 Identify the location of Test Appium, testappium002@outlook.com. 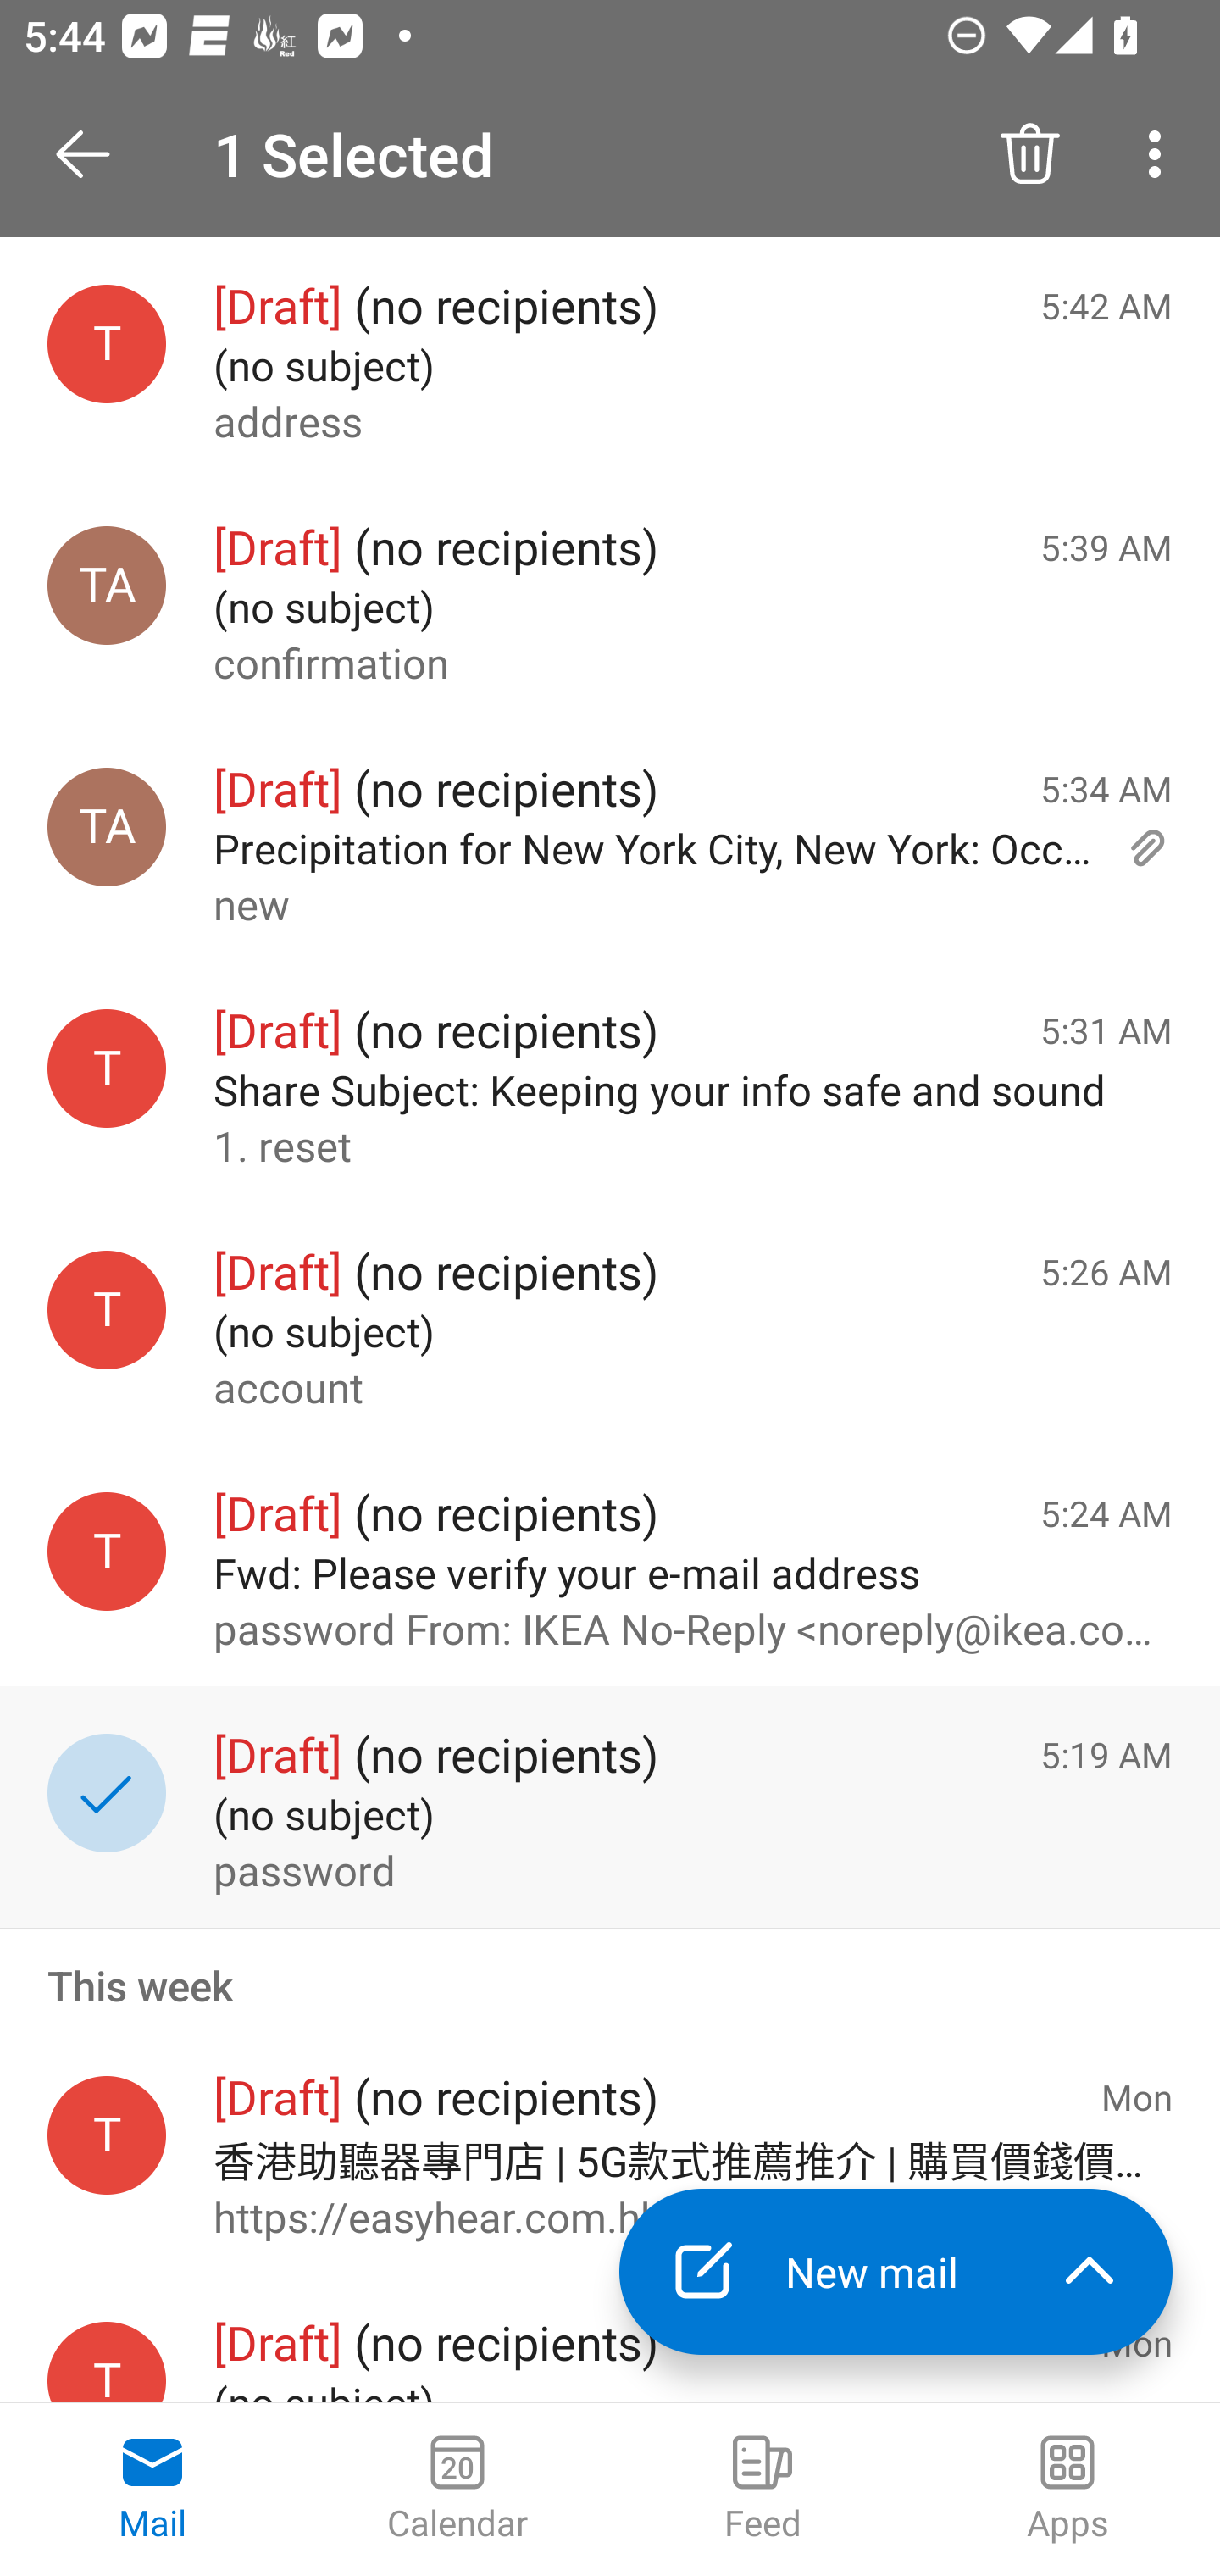
(107, 826).